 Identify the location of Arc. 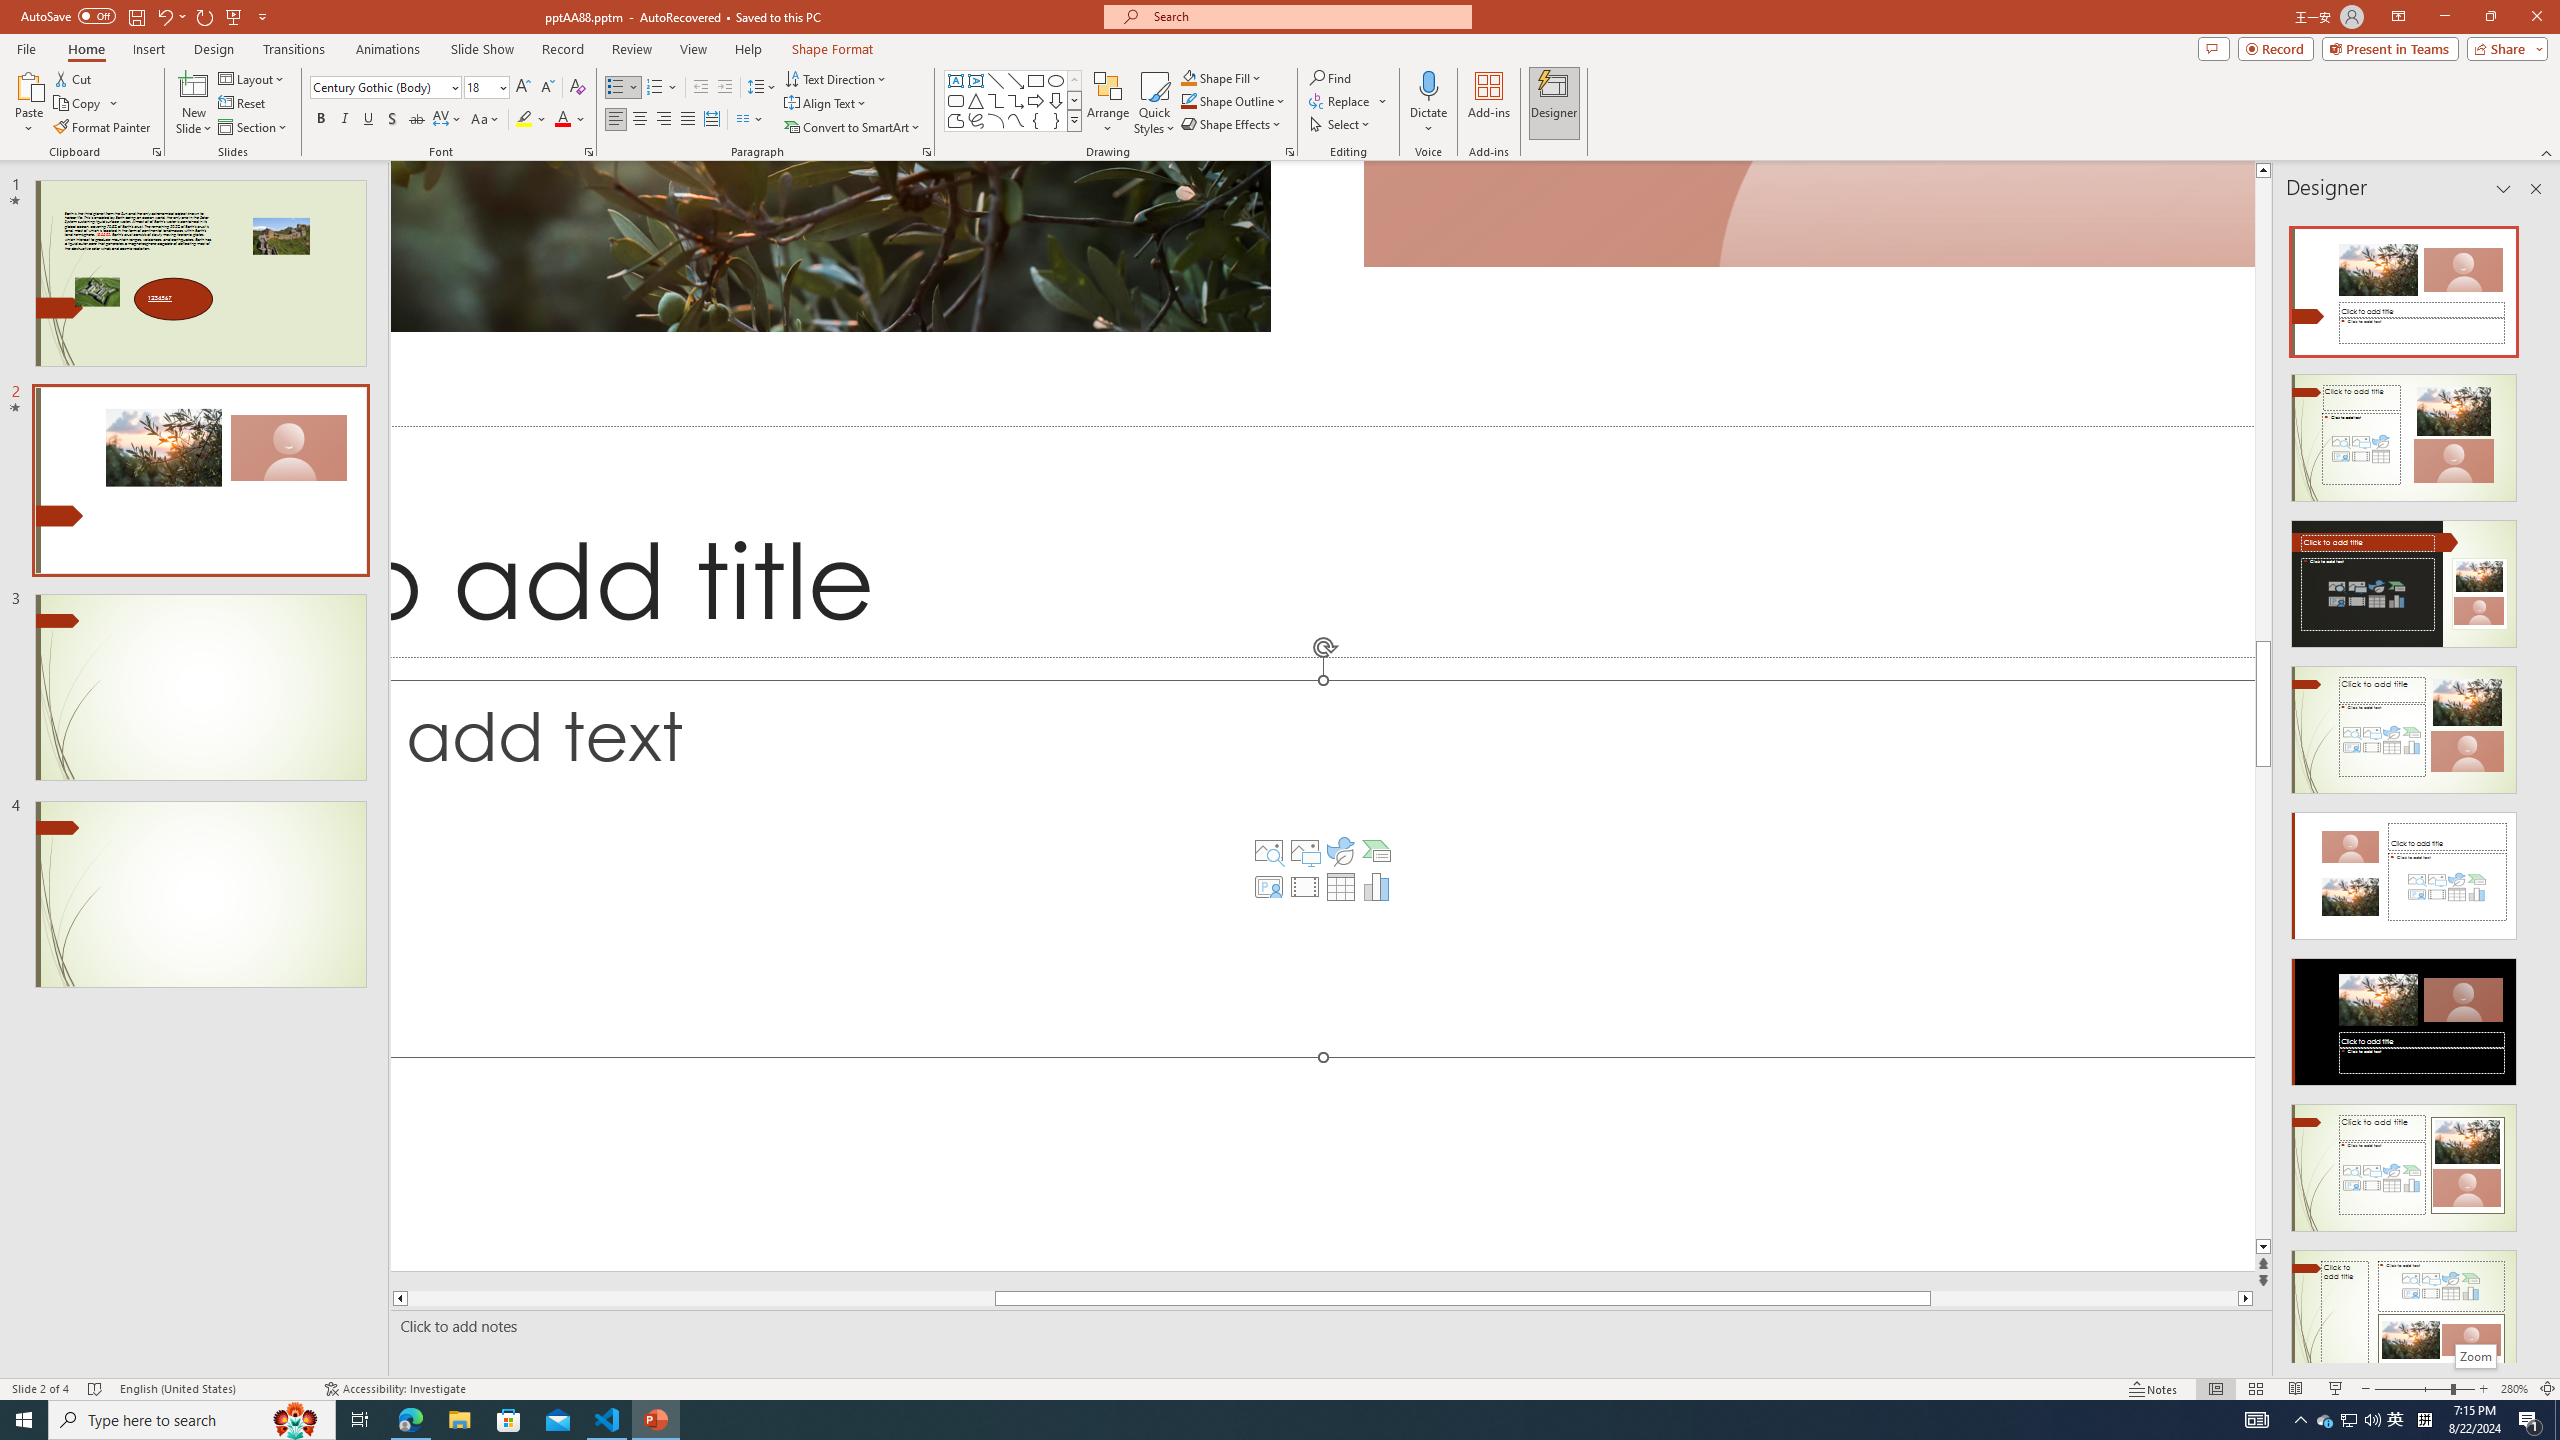
(996, 120).